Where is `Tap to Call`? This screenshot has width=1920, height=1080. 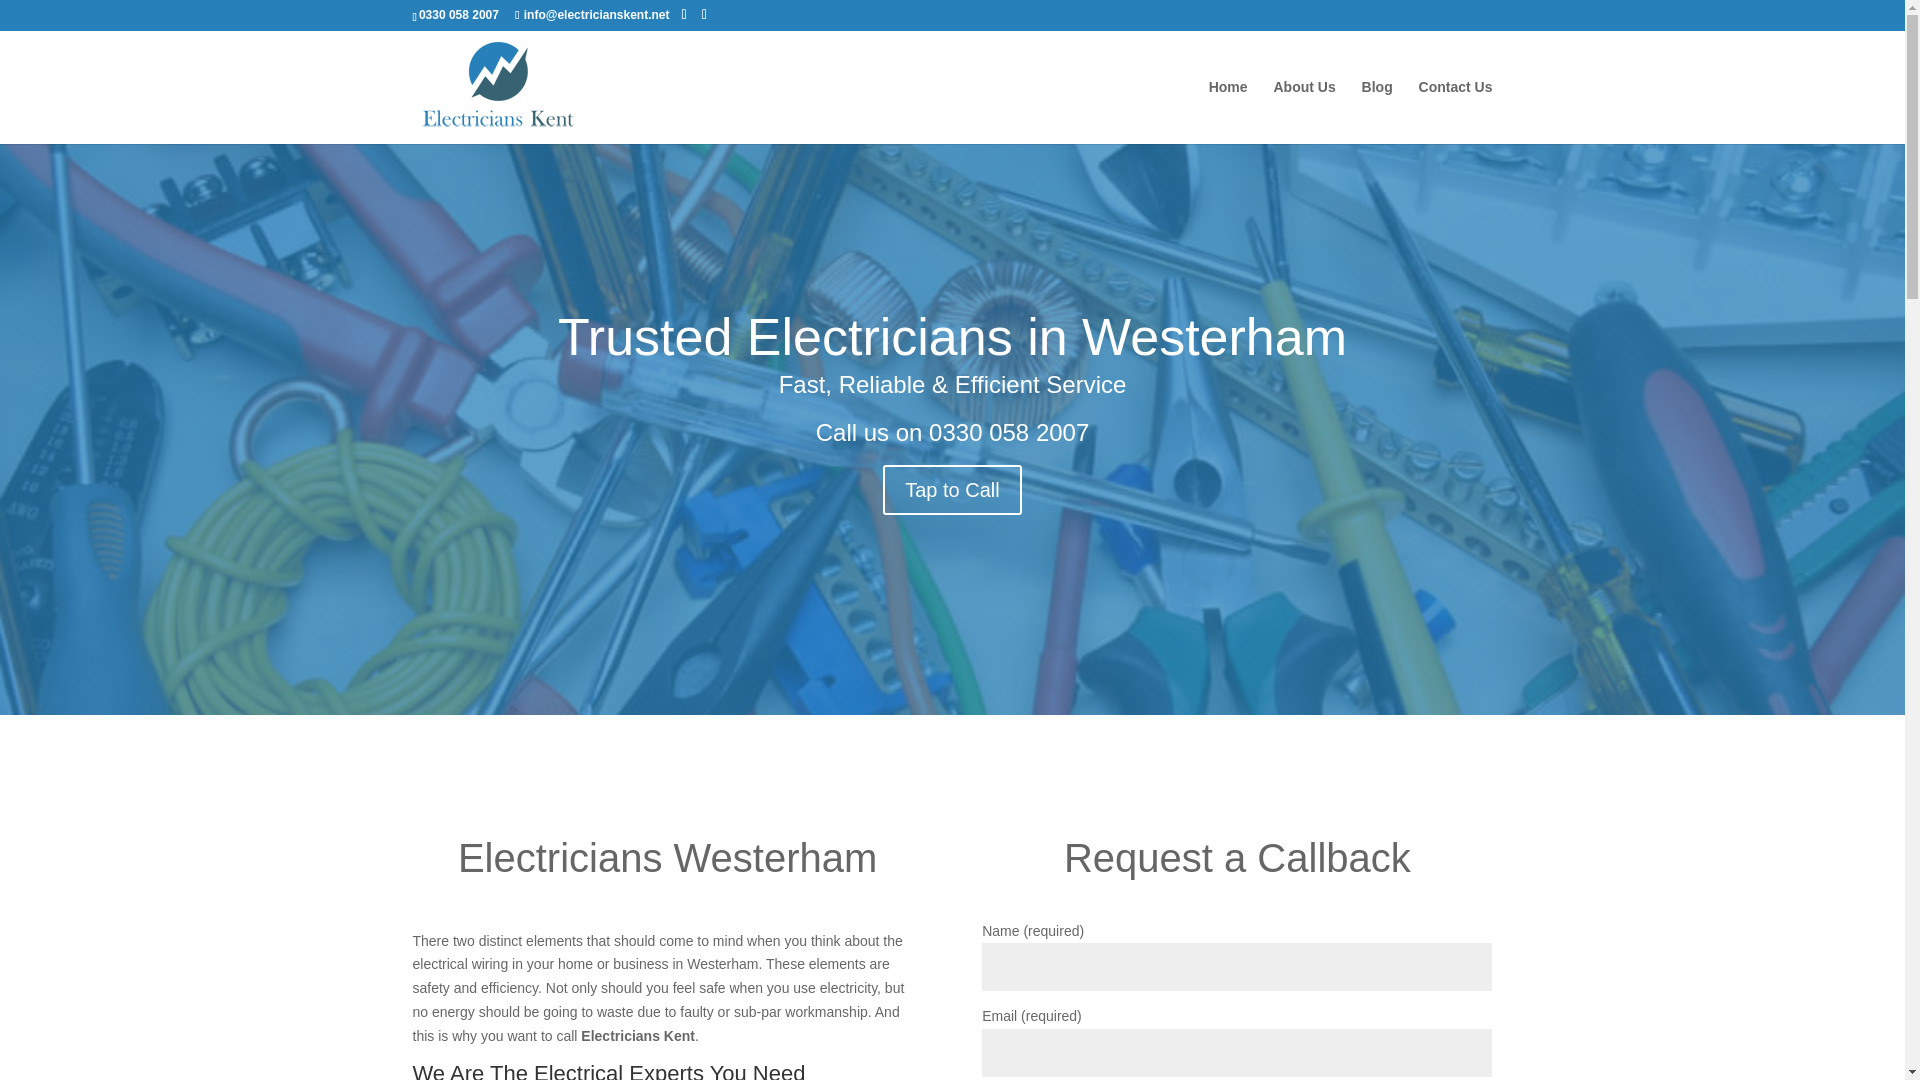
Tap to Call is located at coordinates (952, 490).